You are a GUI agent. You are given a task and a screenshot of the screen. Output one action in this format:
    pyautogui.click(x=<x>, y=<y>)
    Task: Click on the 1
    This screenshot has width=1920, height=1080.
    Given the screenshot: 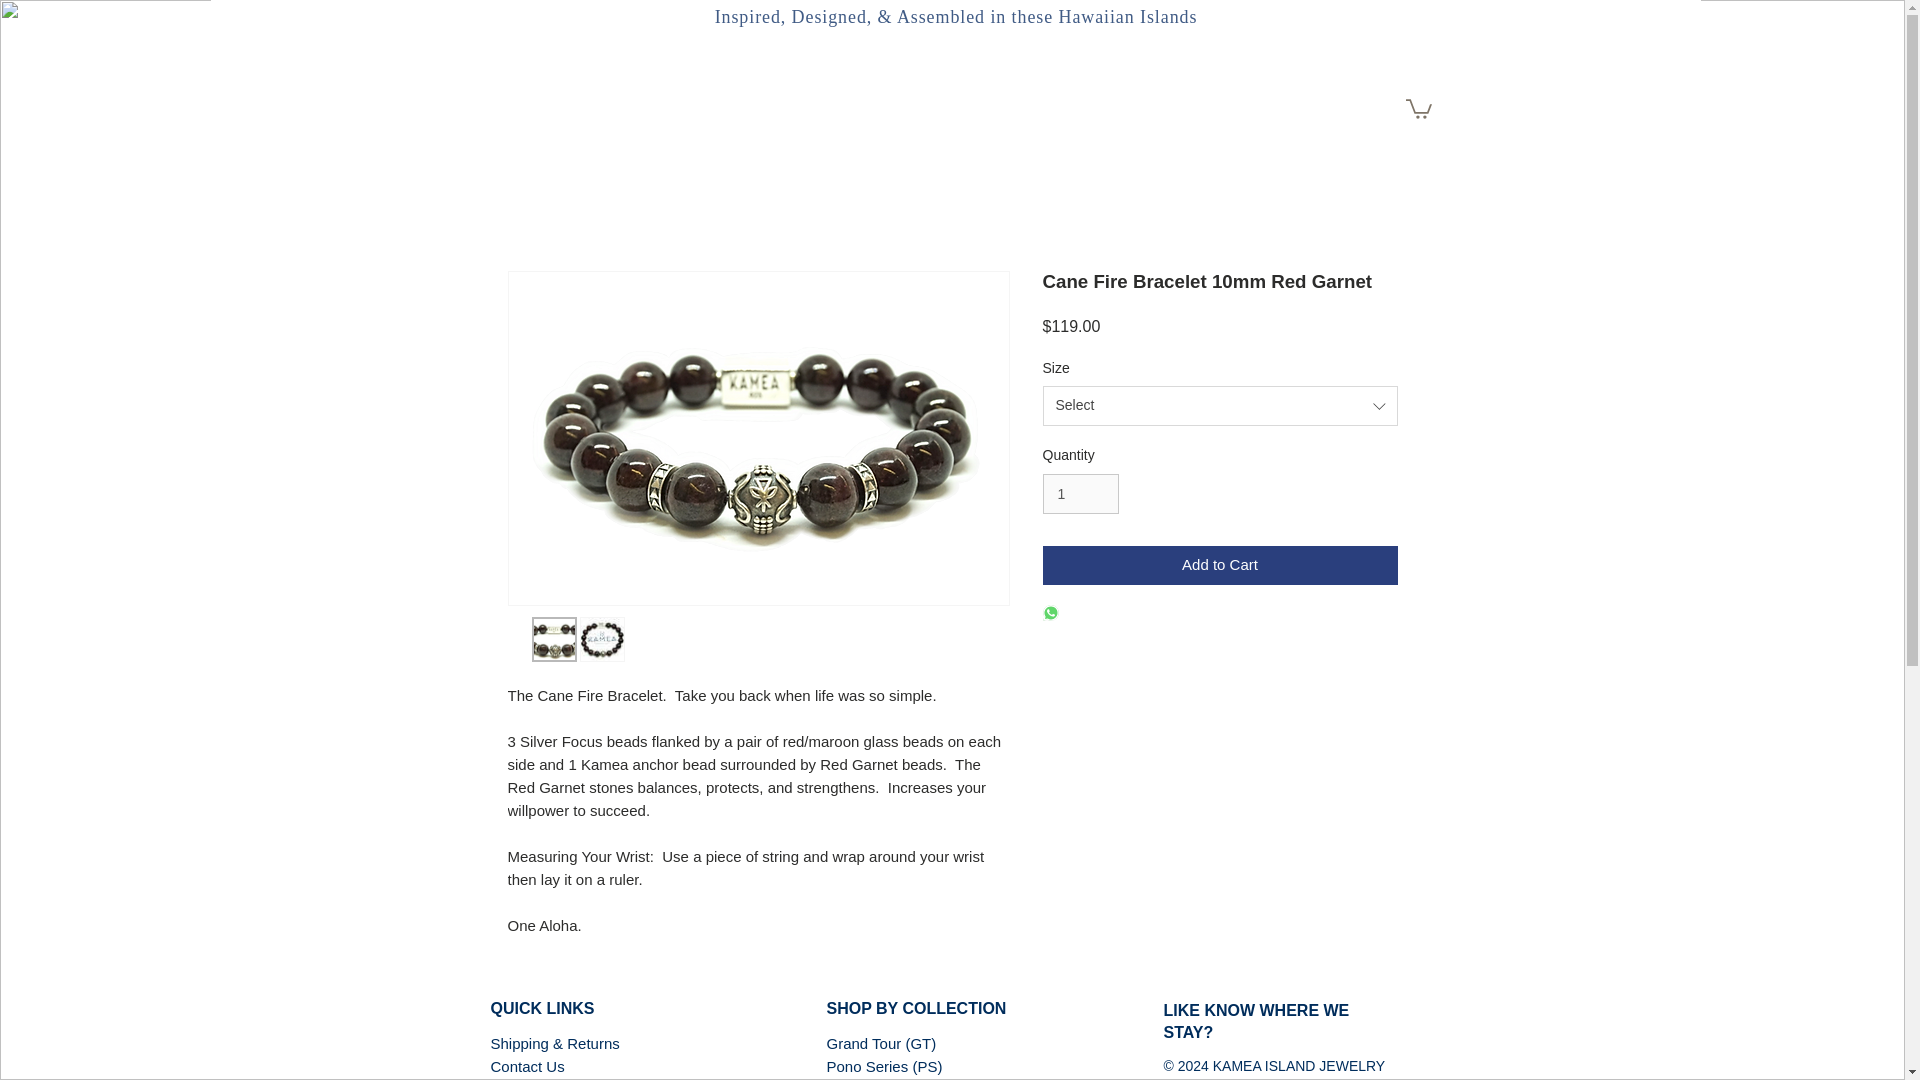 What is the action you would take?
    pyautogui.click(x=1080, y=494)
    